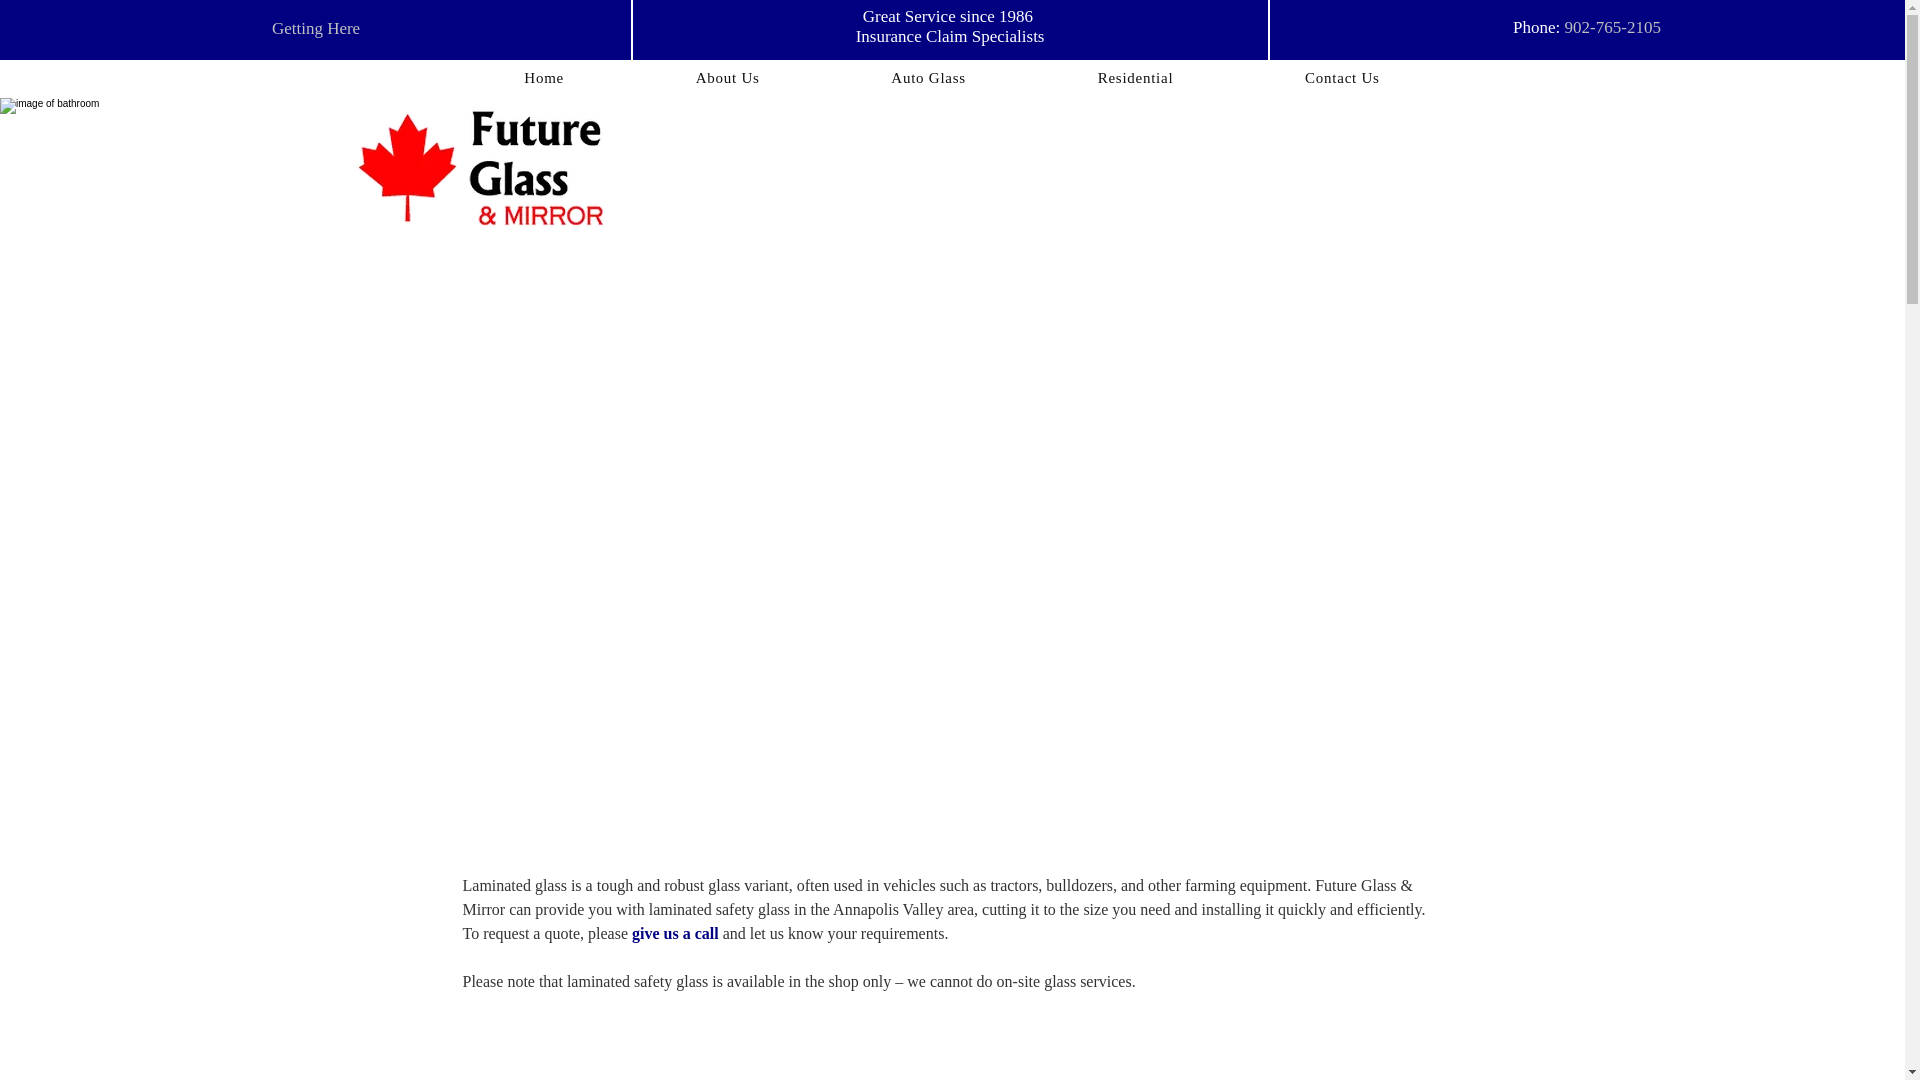 Image resolution: width=1920 pixels, height=1080 pixels. What do you see at coordinates (674, 932) in the screenshot?
I see `give us a call` at bounding box center [674, 932].